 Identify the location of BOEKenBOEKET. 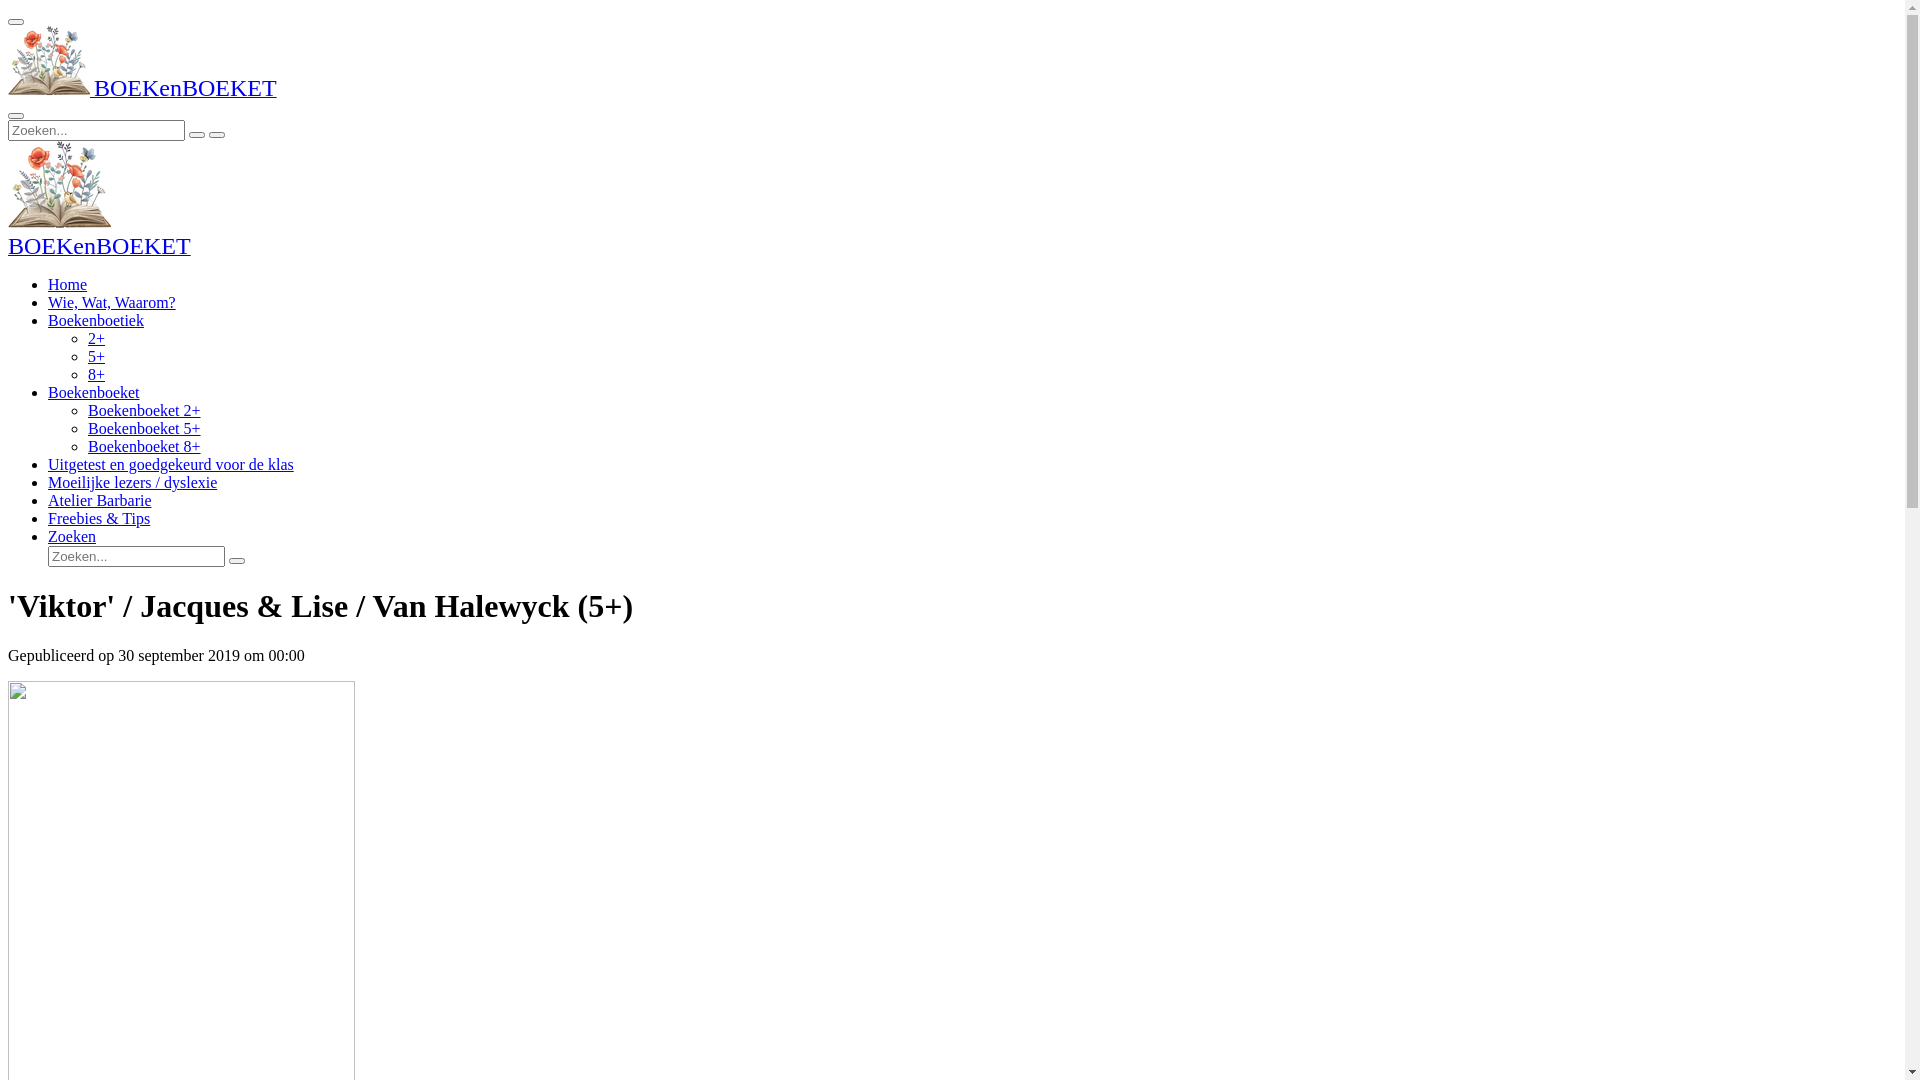
(49, 61).